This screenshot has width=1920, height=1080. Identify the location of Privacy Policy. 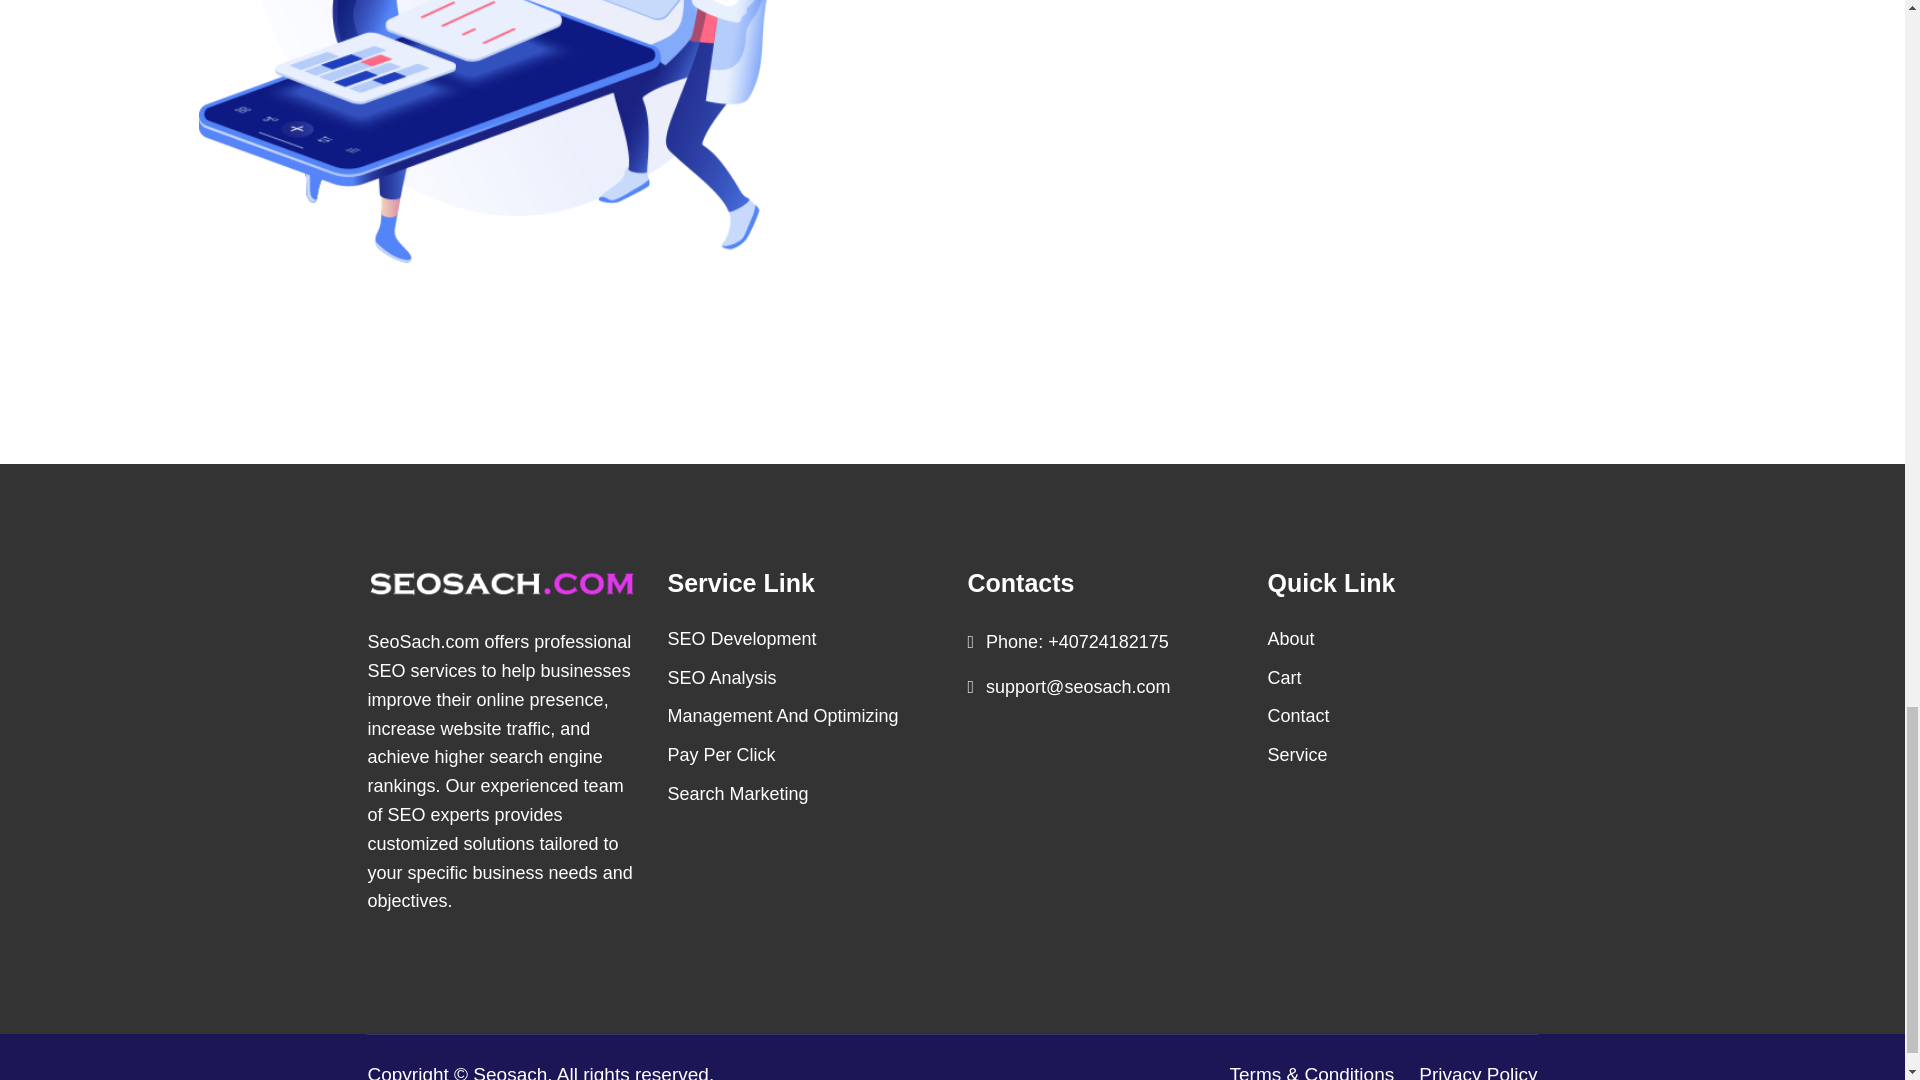
(1473, 1070).